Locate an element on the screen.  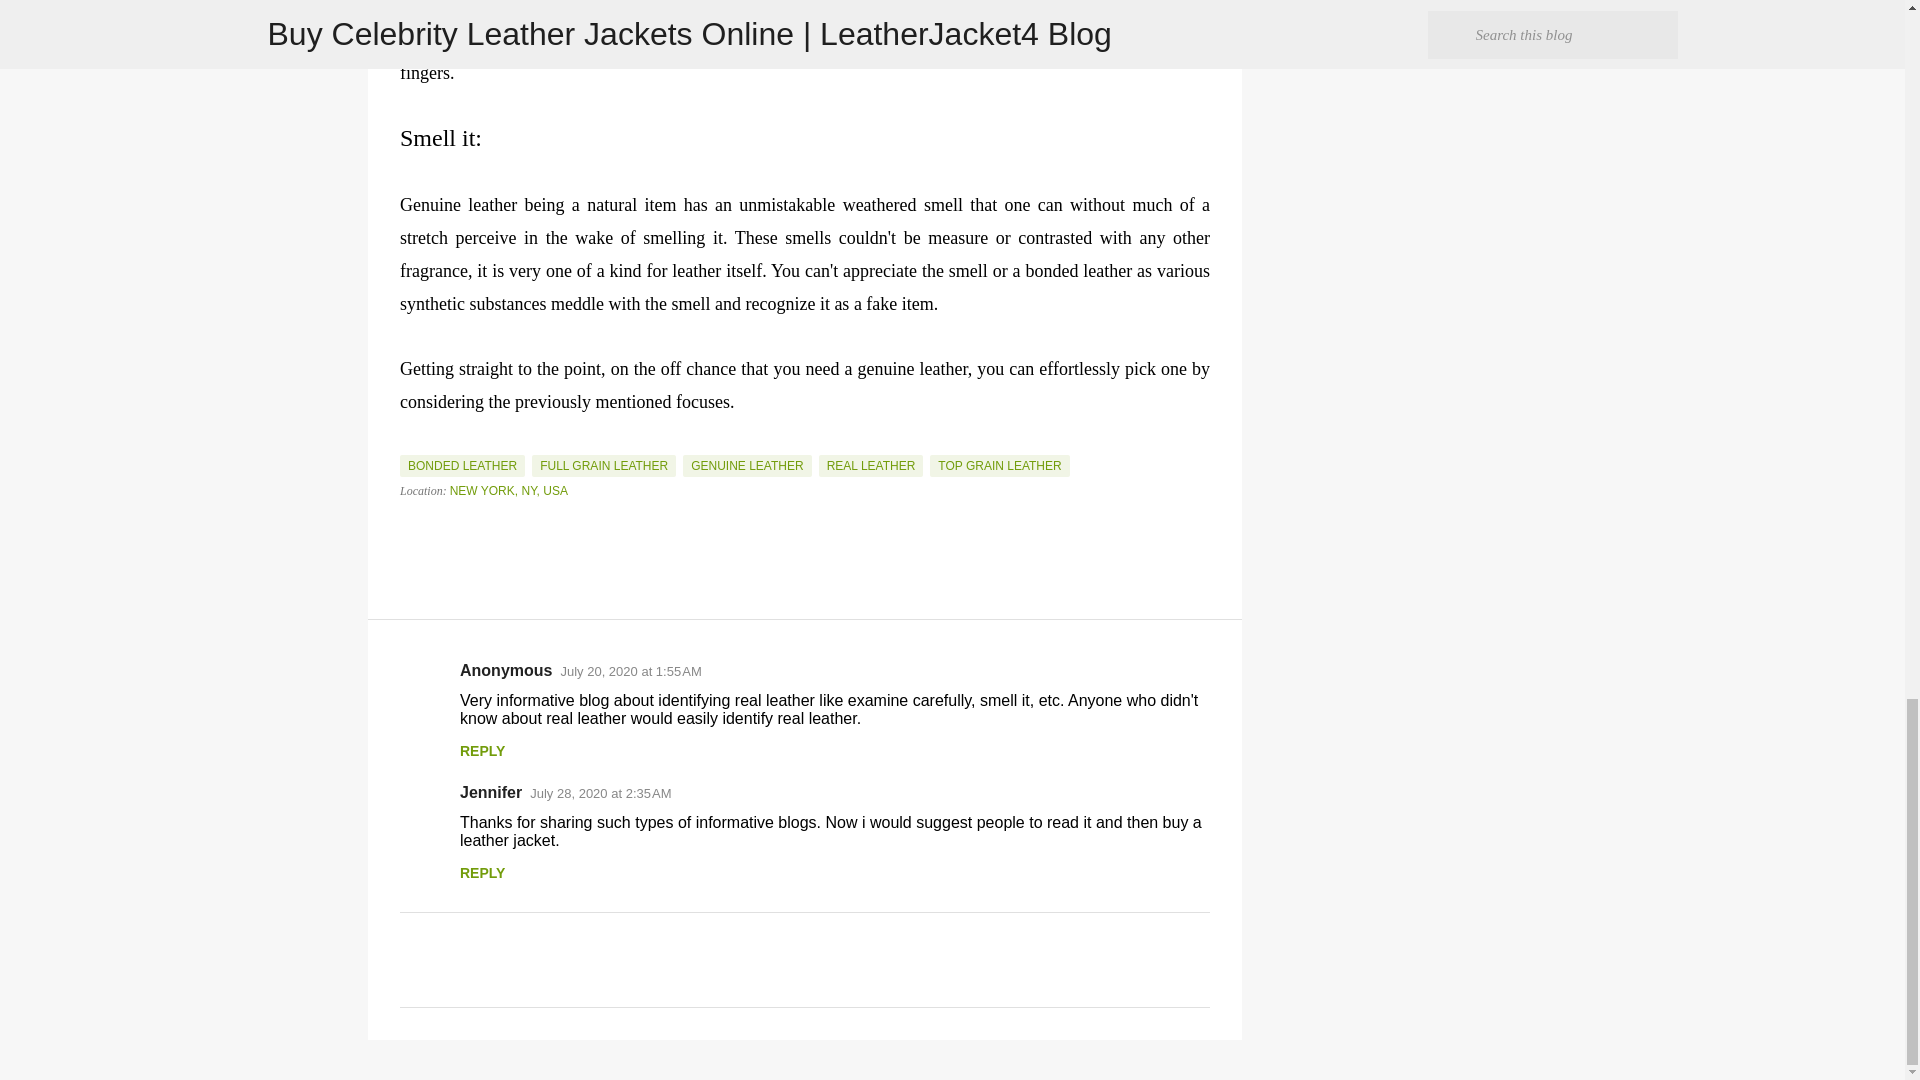
BONDED LEATHER is located at coordinates (462, 466).